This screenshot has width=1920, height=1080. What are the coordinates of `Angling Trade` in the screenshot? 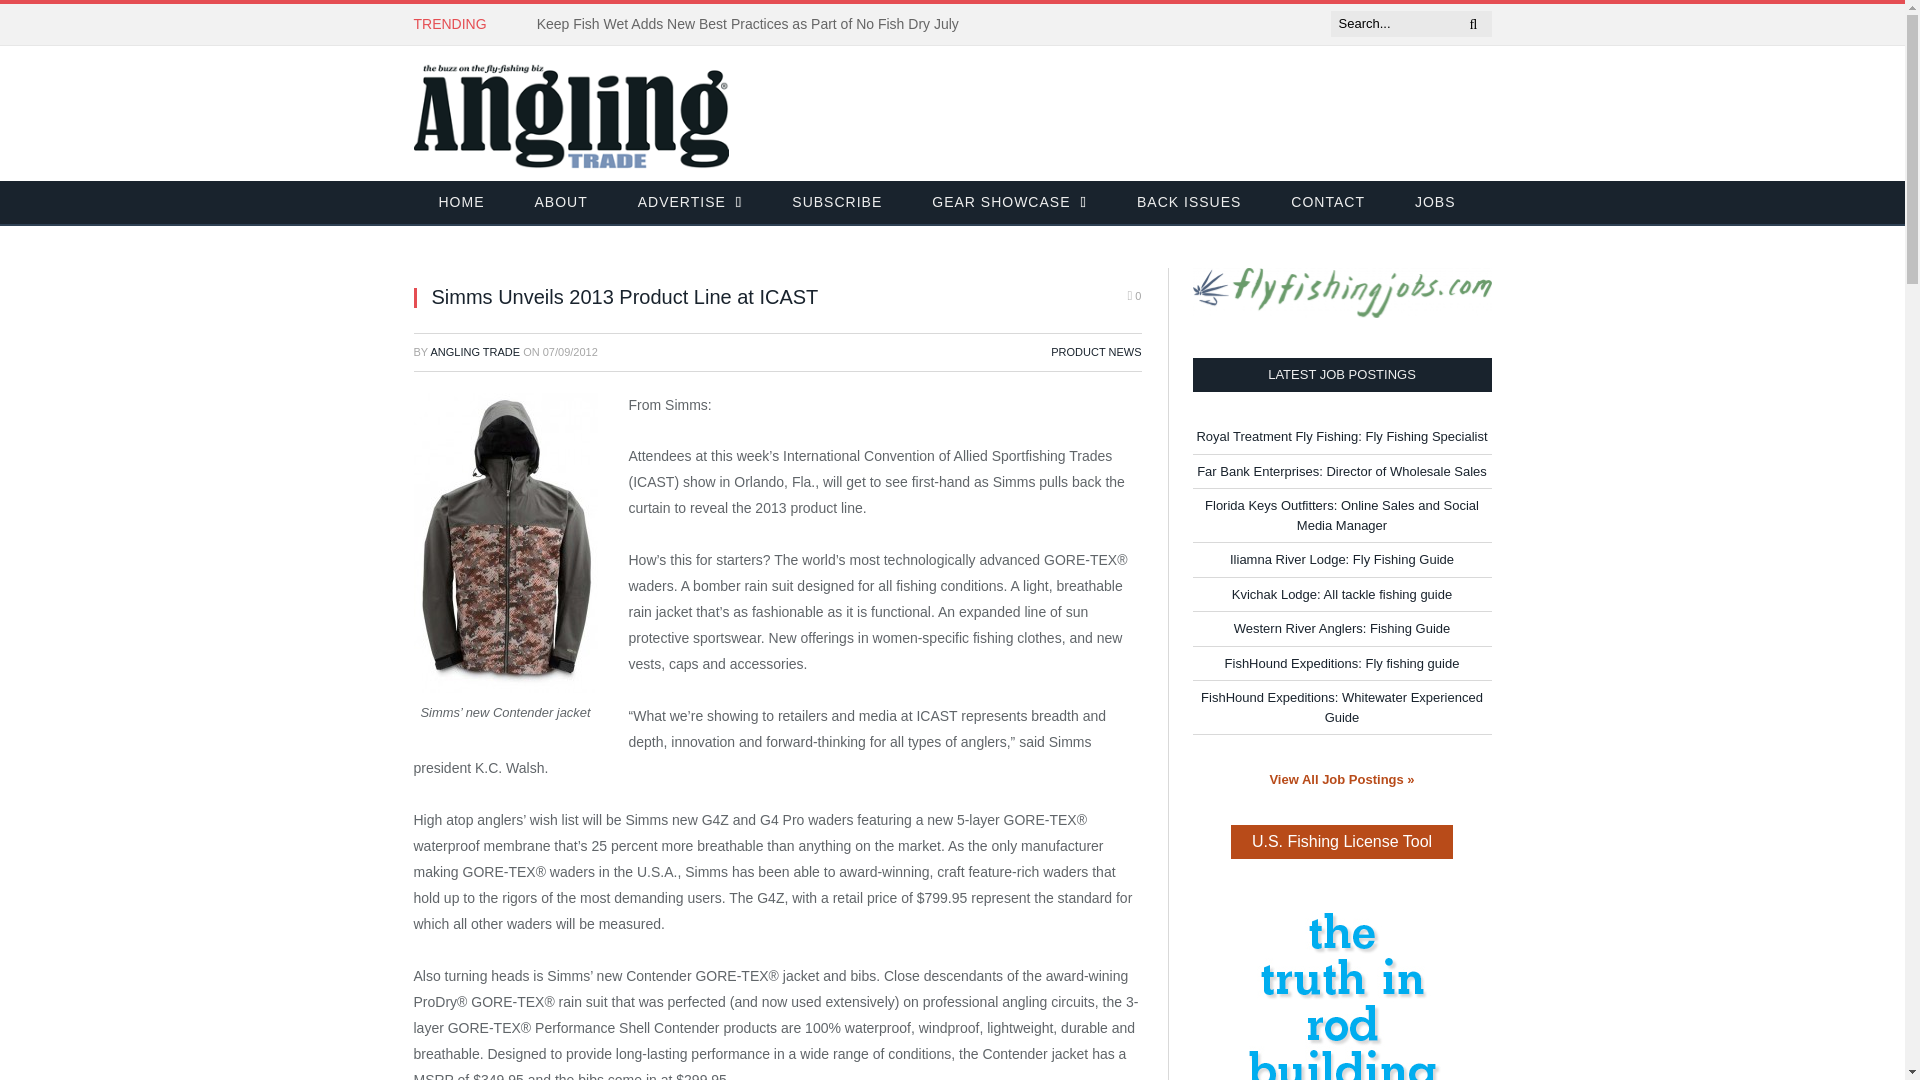 It's located at (572, 112).